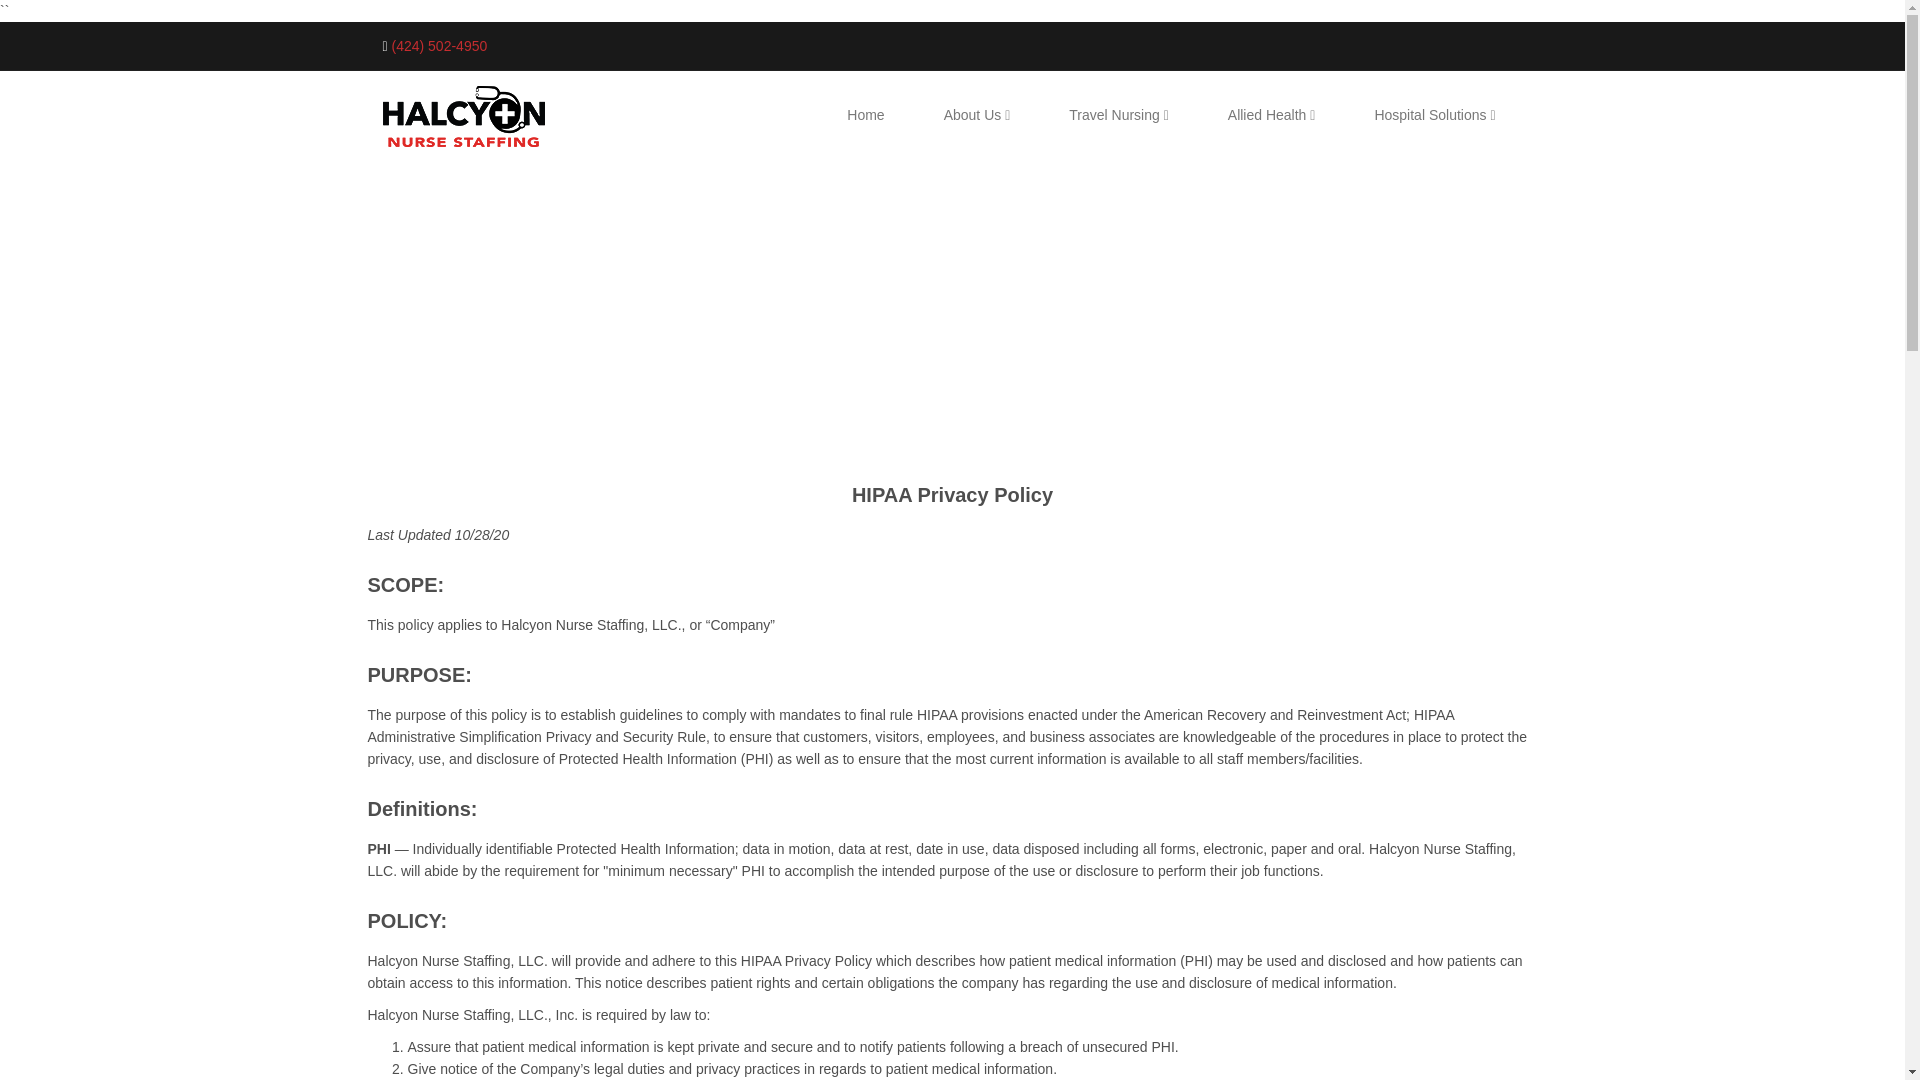  I want to click on Hospital Solutions, so click(1434, 114).